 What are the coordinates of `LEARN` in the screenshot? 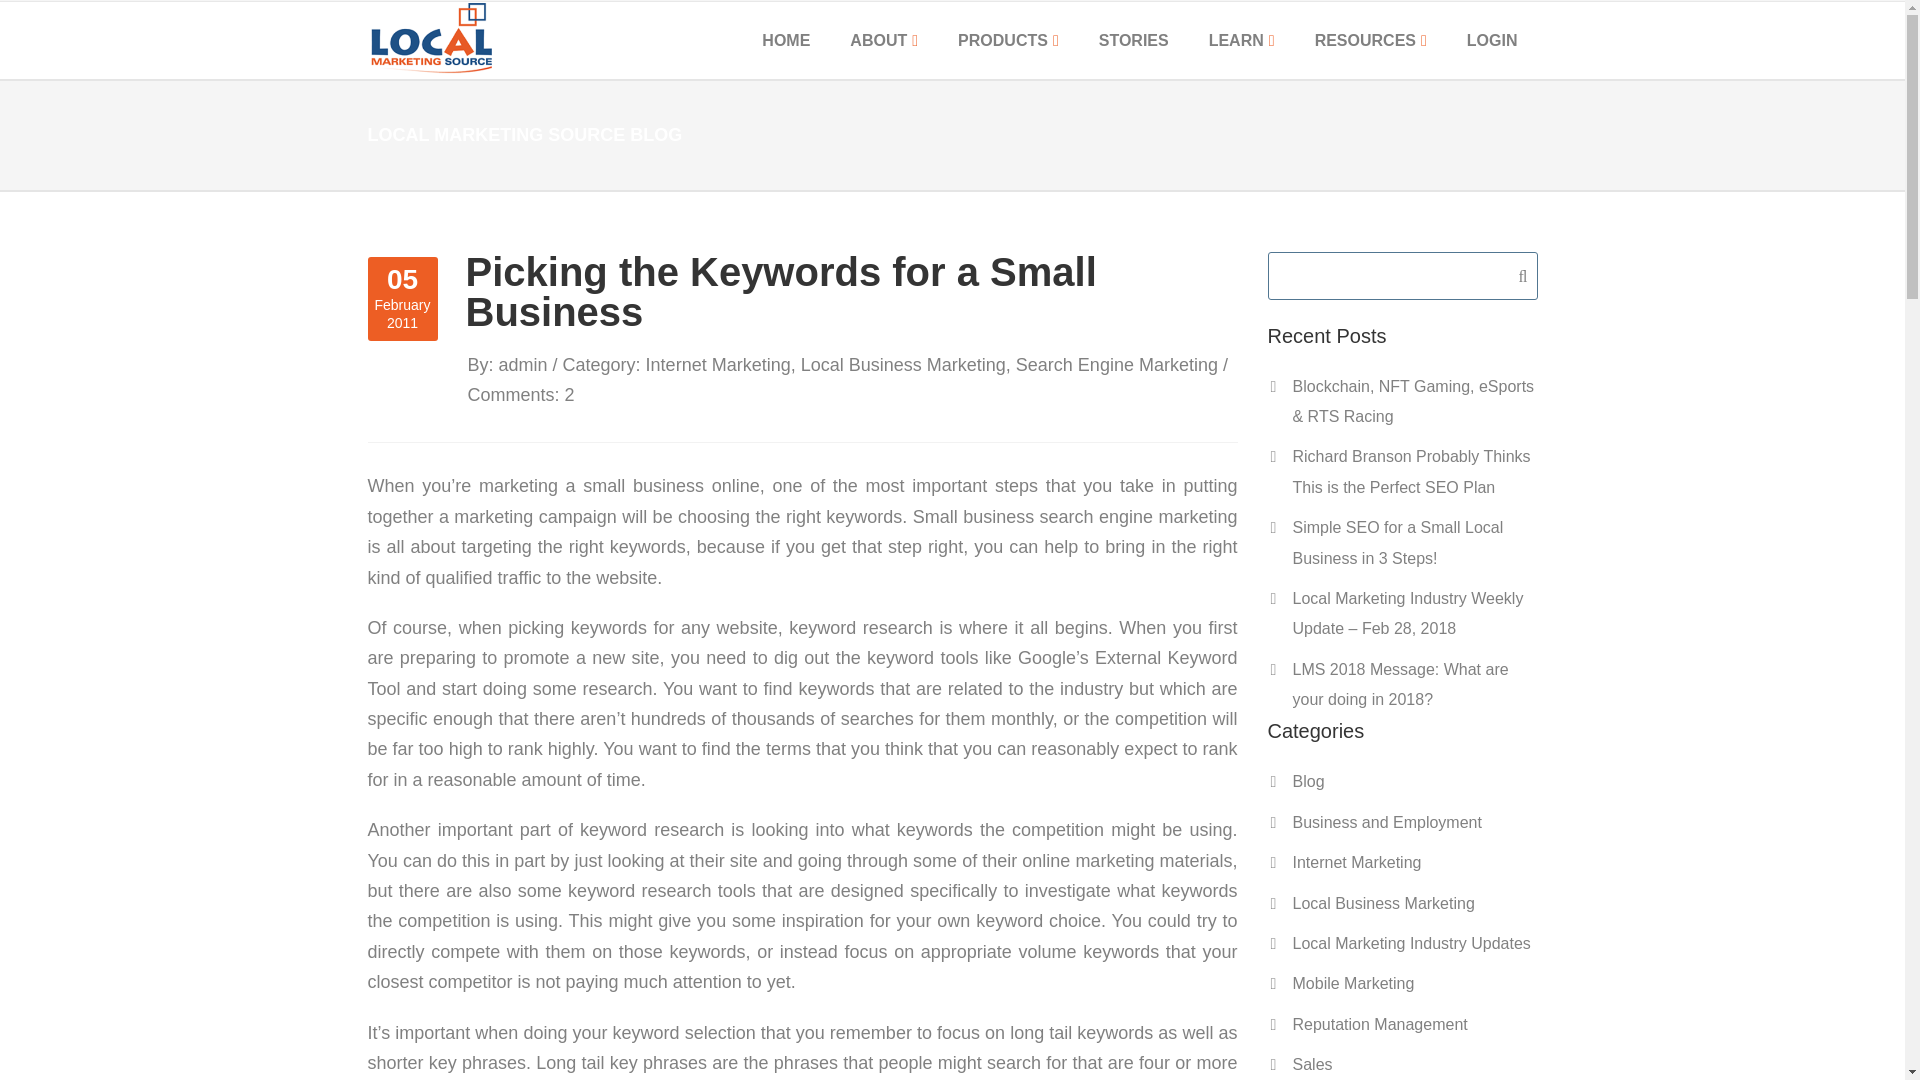 It's located at (1241, 40).